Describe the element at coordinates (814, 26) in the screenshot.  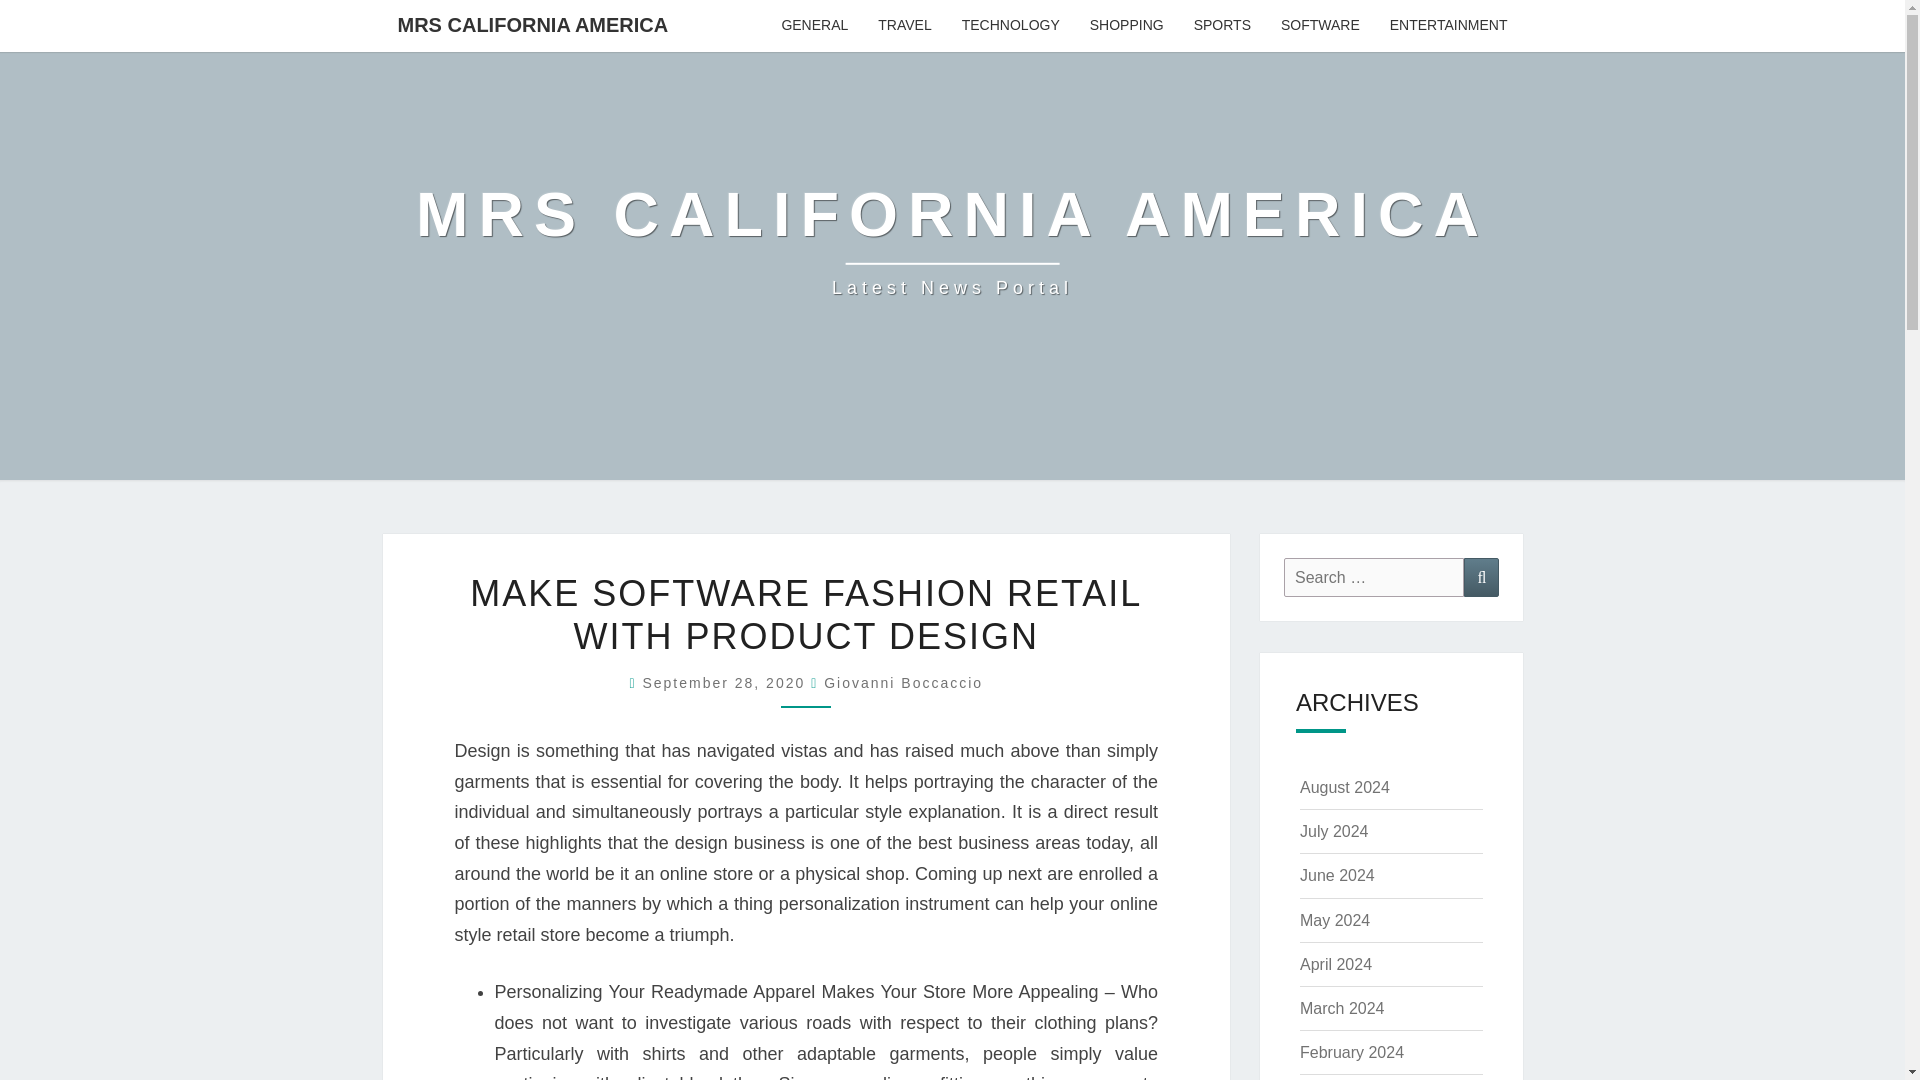
I see `GENERAL` at that location.